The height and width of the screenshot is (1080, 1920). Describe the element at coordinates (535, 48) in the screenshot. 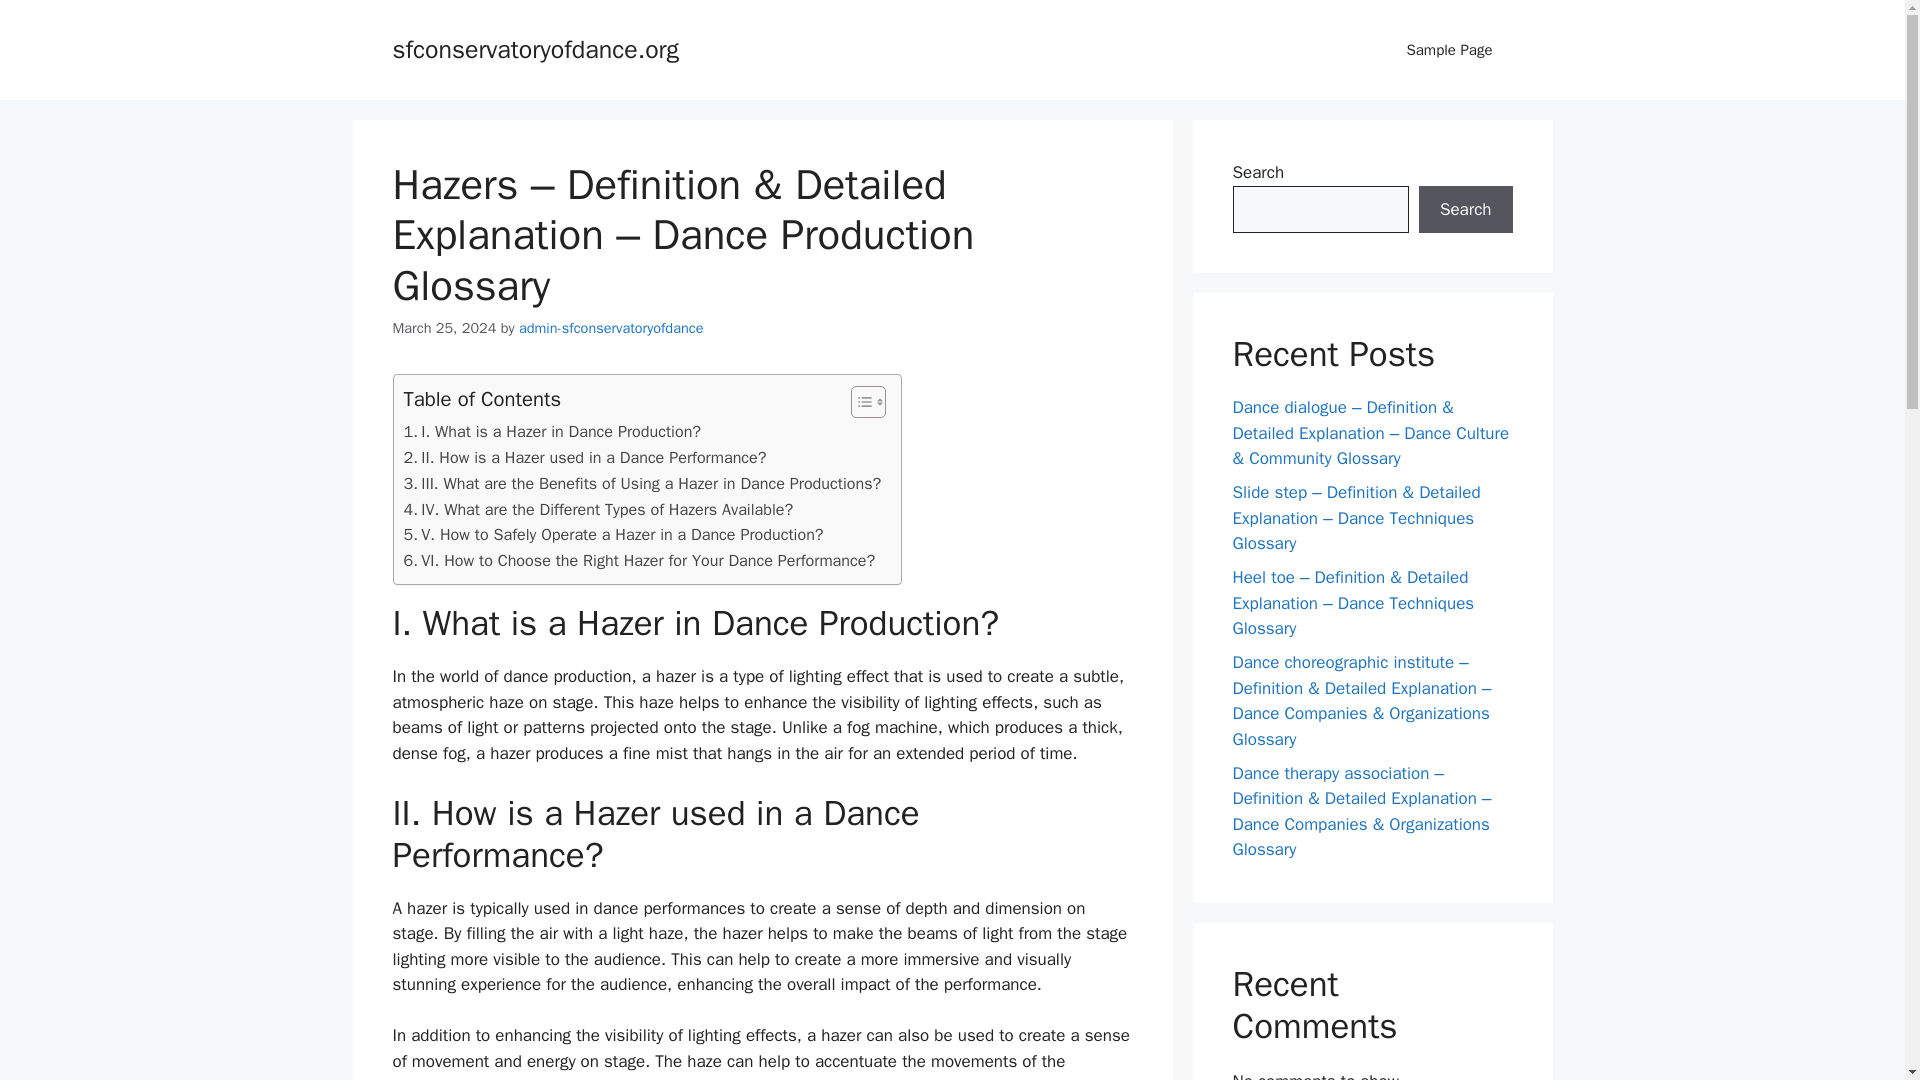

I see `sfconservatoryofdance.org` at that location.